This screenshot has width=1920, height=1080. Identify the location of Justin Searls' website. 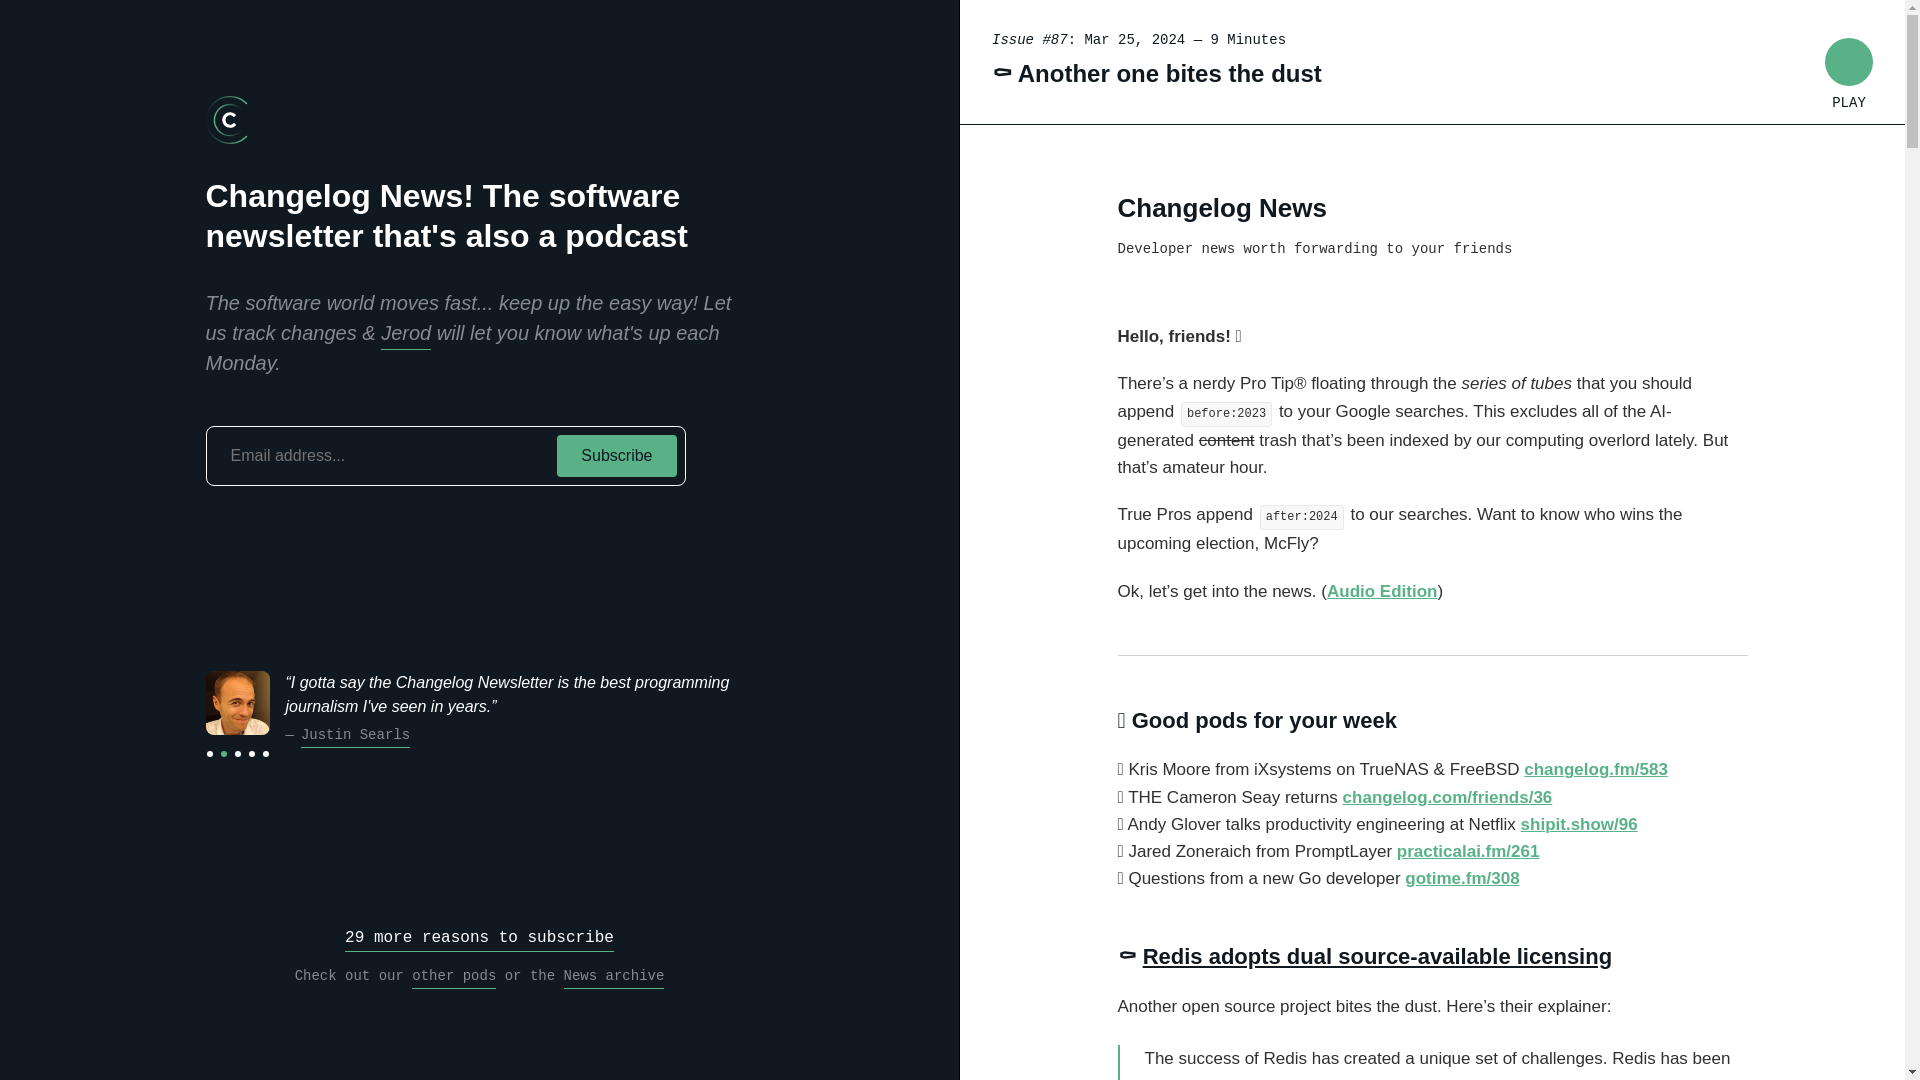
(356, 737).